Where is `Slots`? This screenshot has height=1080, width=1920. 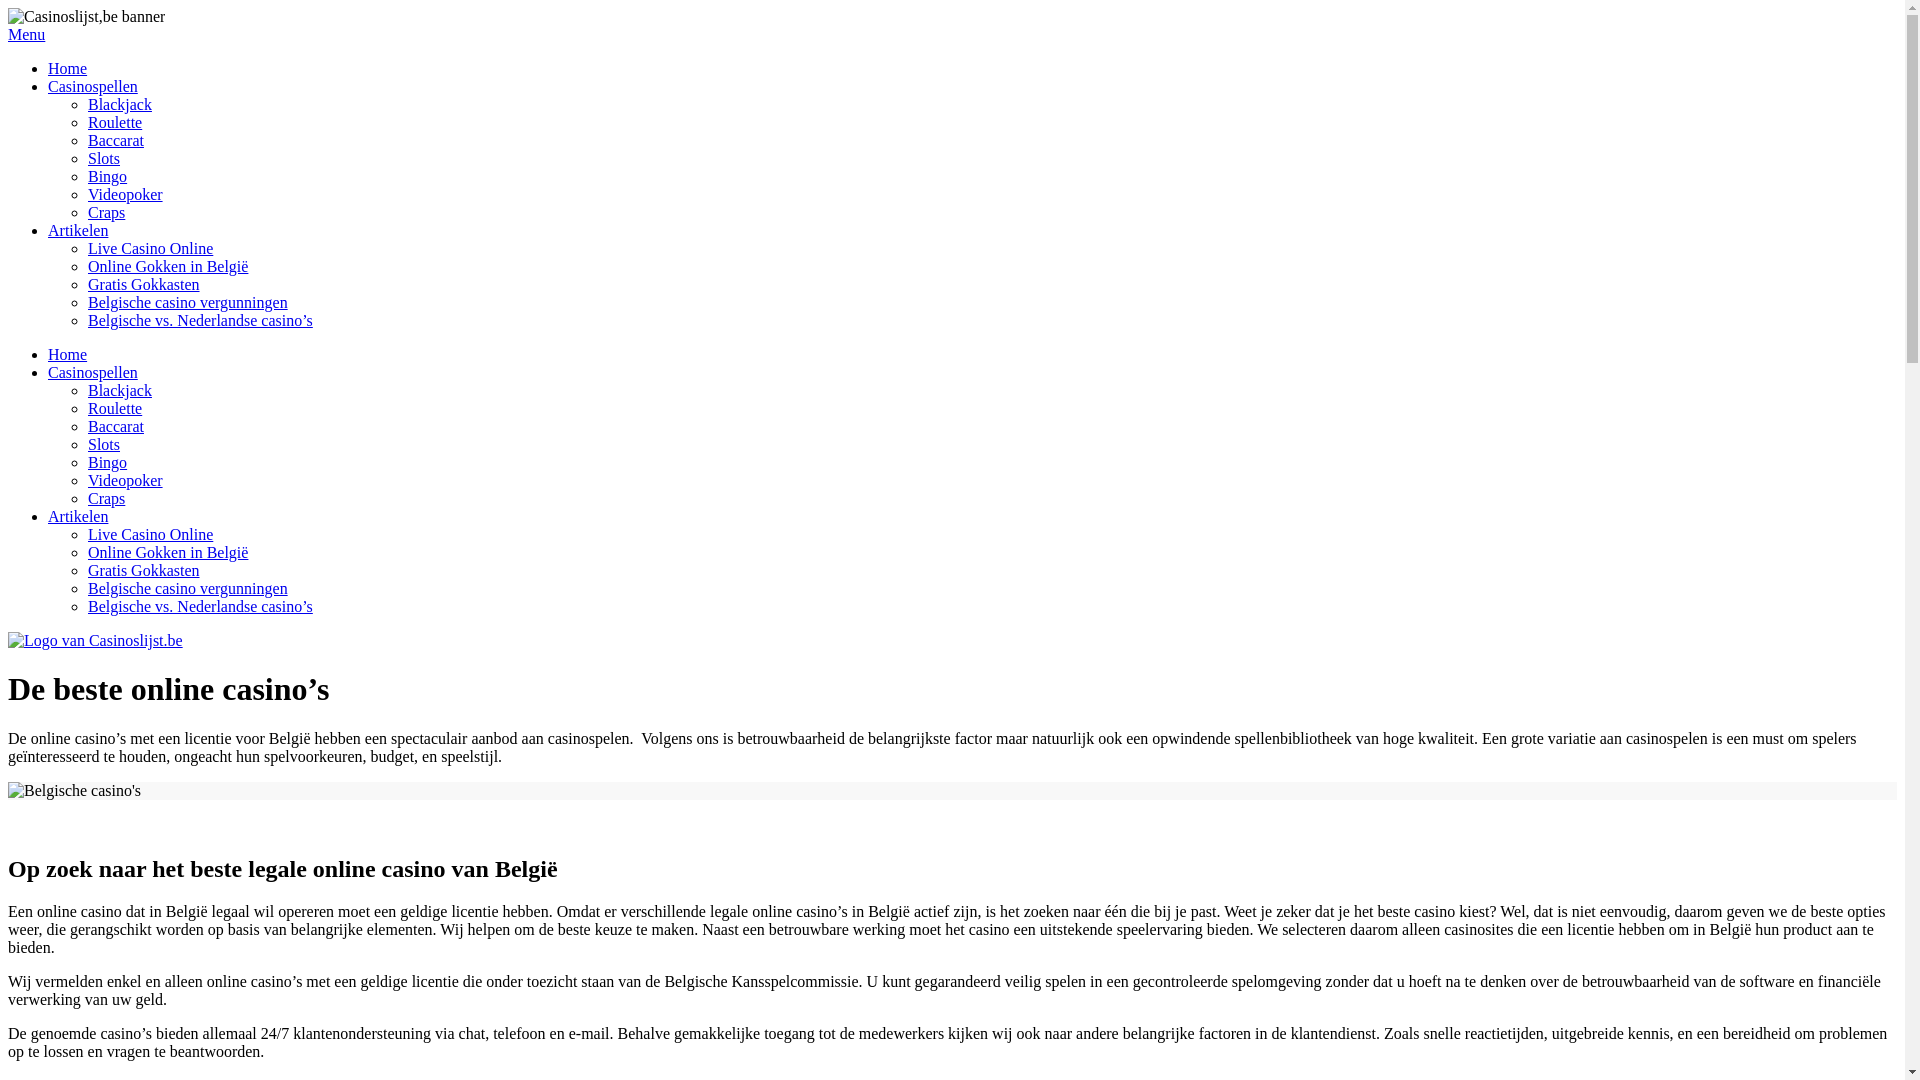
Slots is located at coordinates (104, 444).